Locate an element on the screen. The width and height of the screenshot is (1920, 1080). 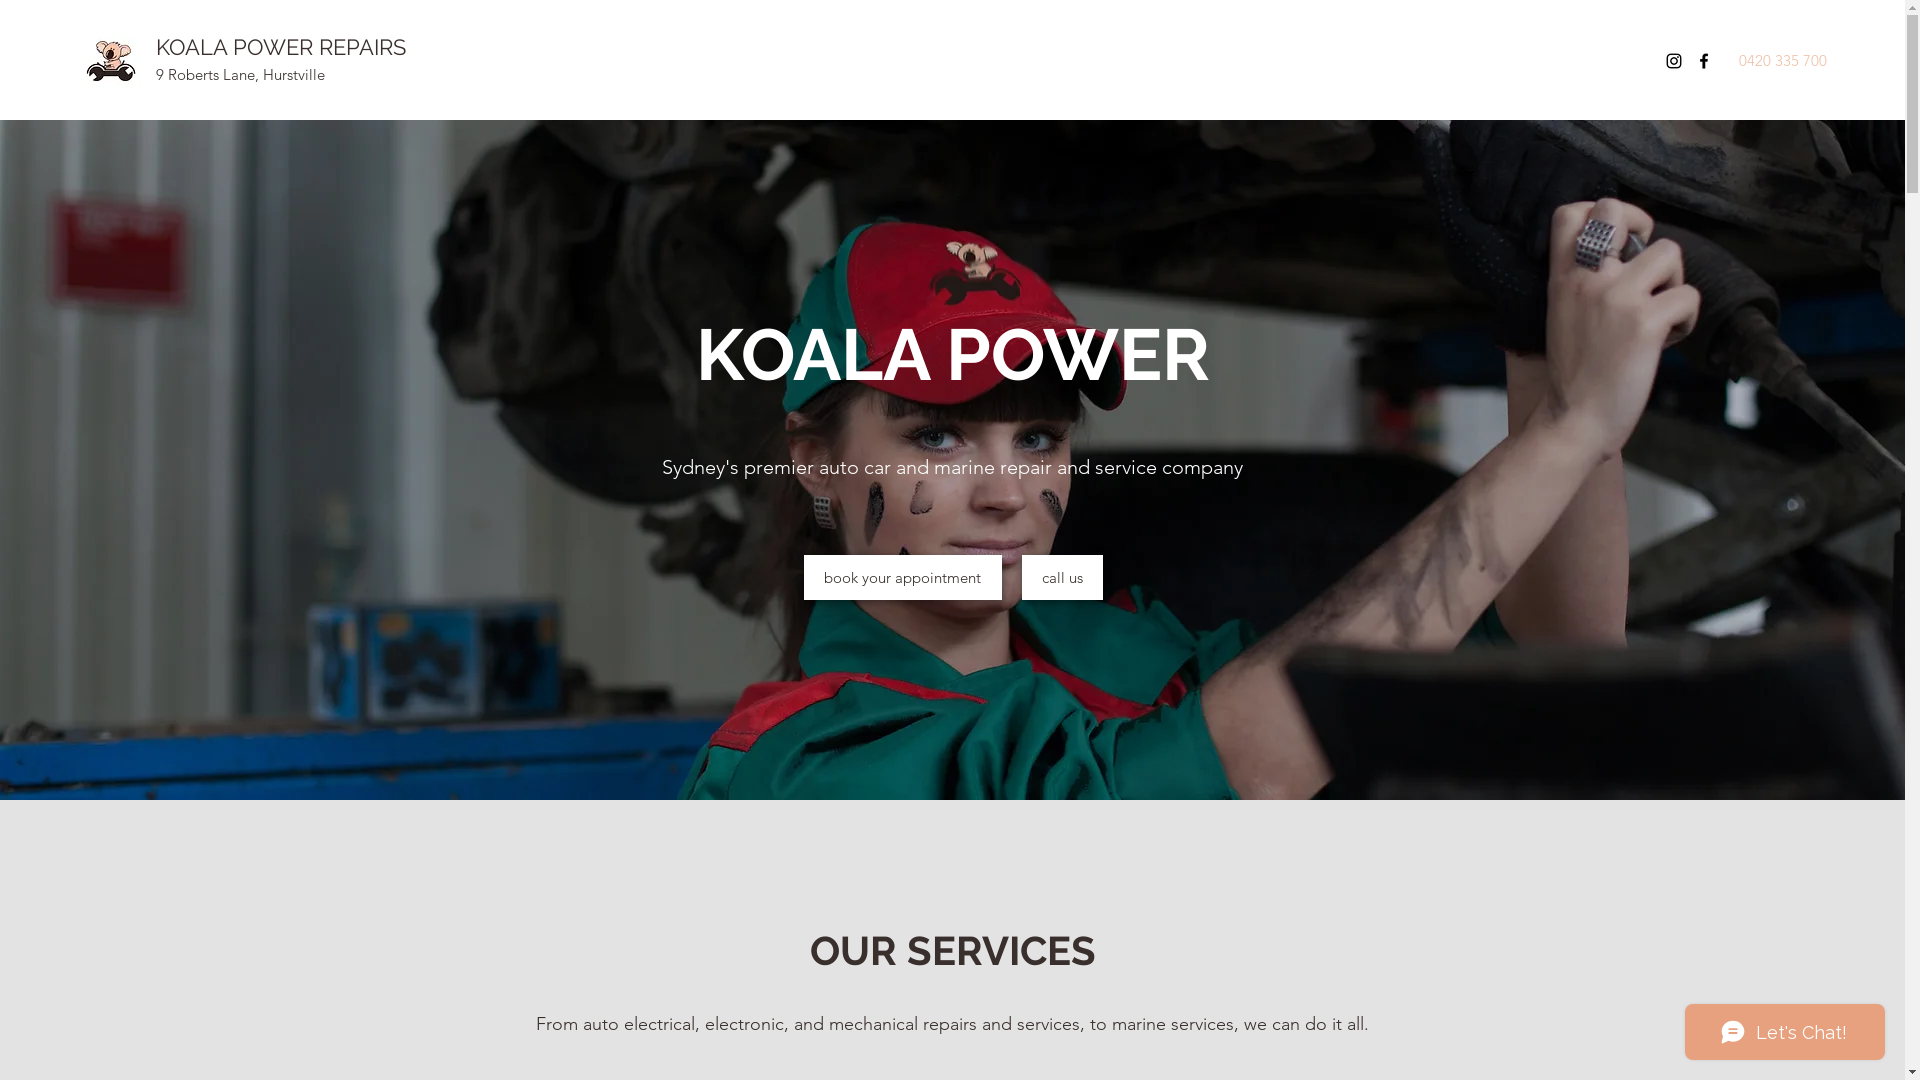
book your appointment is located at coordinates (903, 578).